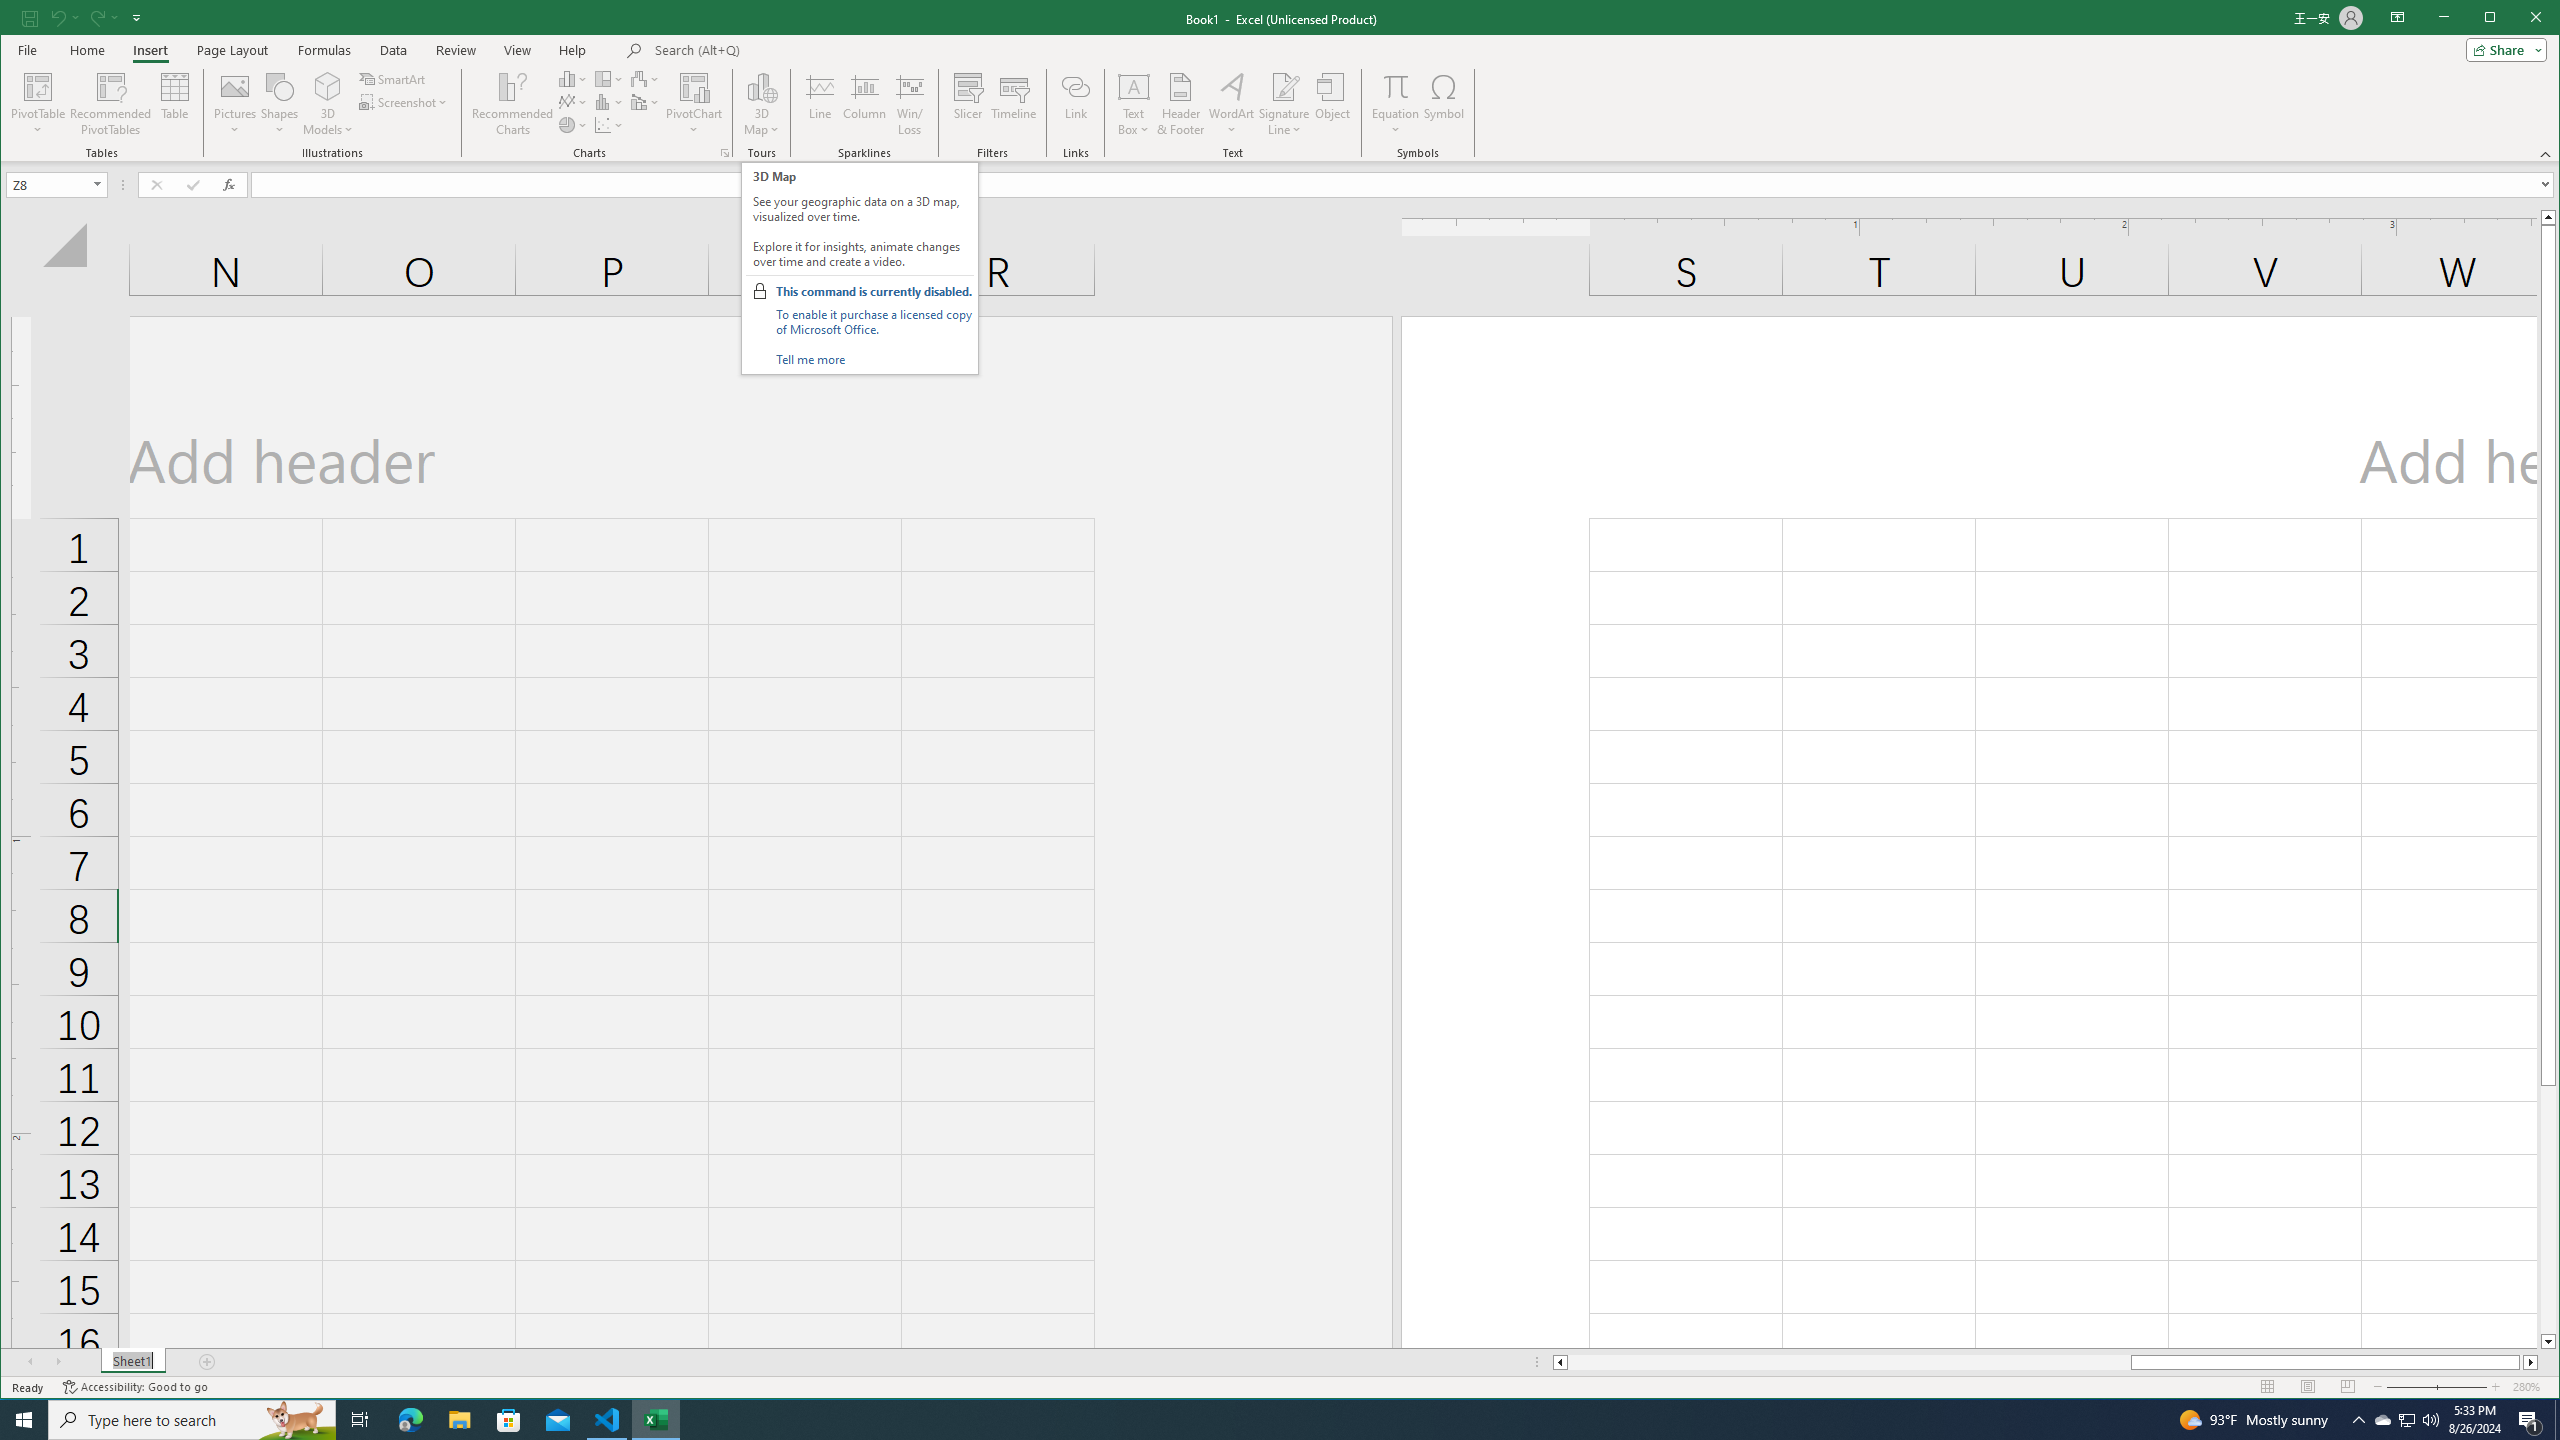 The height and width of the screenshot is (1440, 2560). What do you see at coordinates (111, 104) in the screenshot?
I see `WordArt` at bounding box center [111, 104].